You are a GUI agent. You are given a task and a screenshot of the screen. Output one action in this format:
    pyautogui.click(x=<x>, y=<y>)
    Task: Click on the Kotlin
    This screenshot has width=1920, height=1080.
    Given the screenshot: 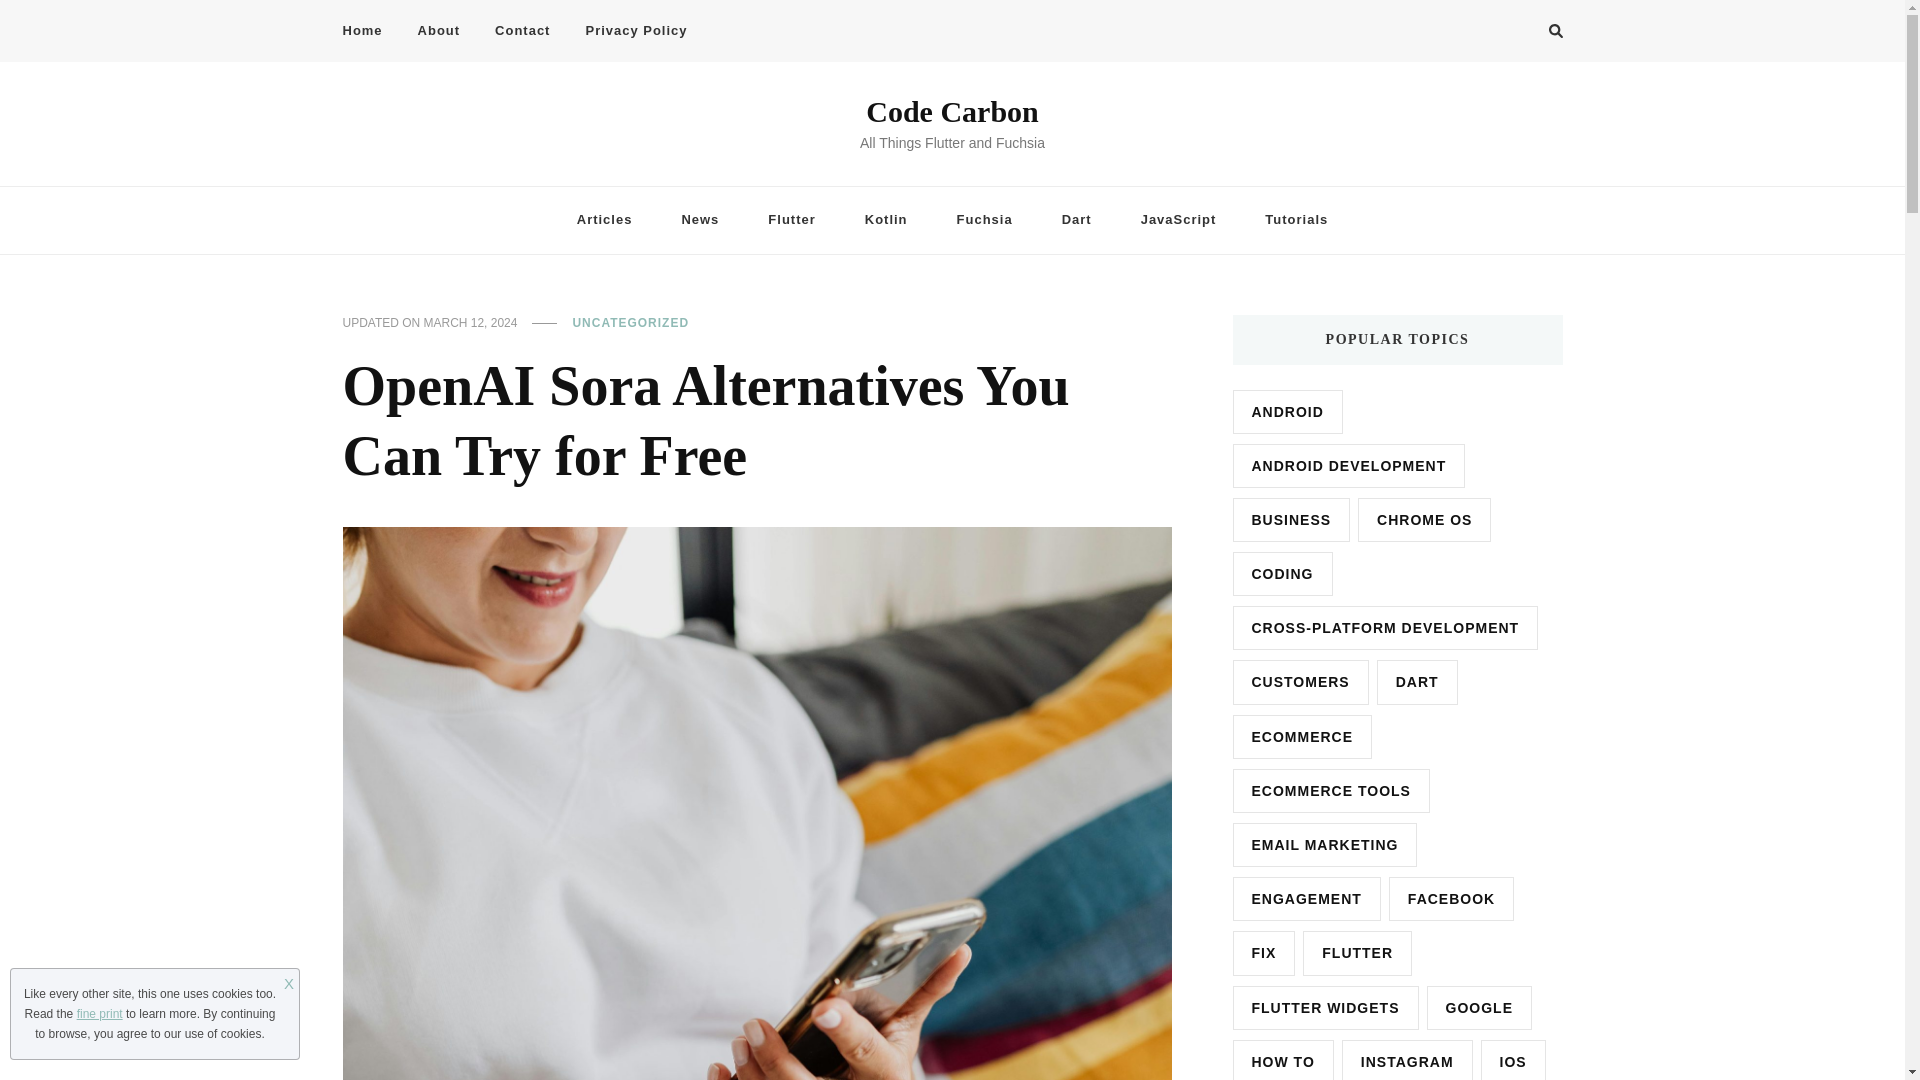 What is the action you would take?
    pyautogui.click(x=886, y=220)
    